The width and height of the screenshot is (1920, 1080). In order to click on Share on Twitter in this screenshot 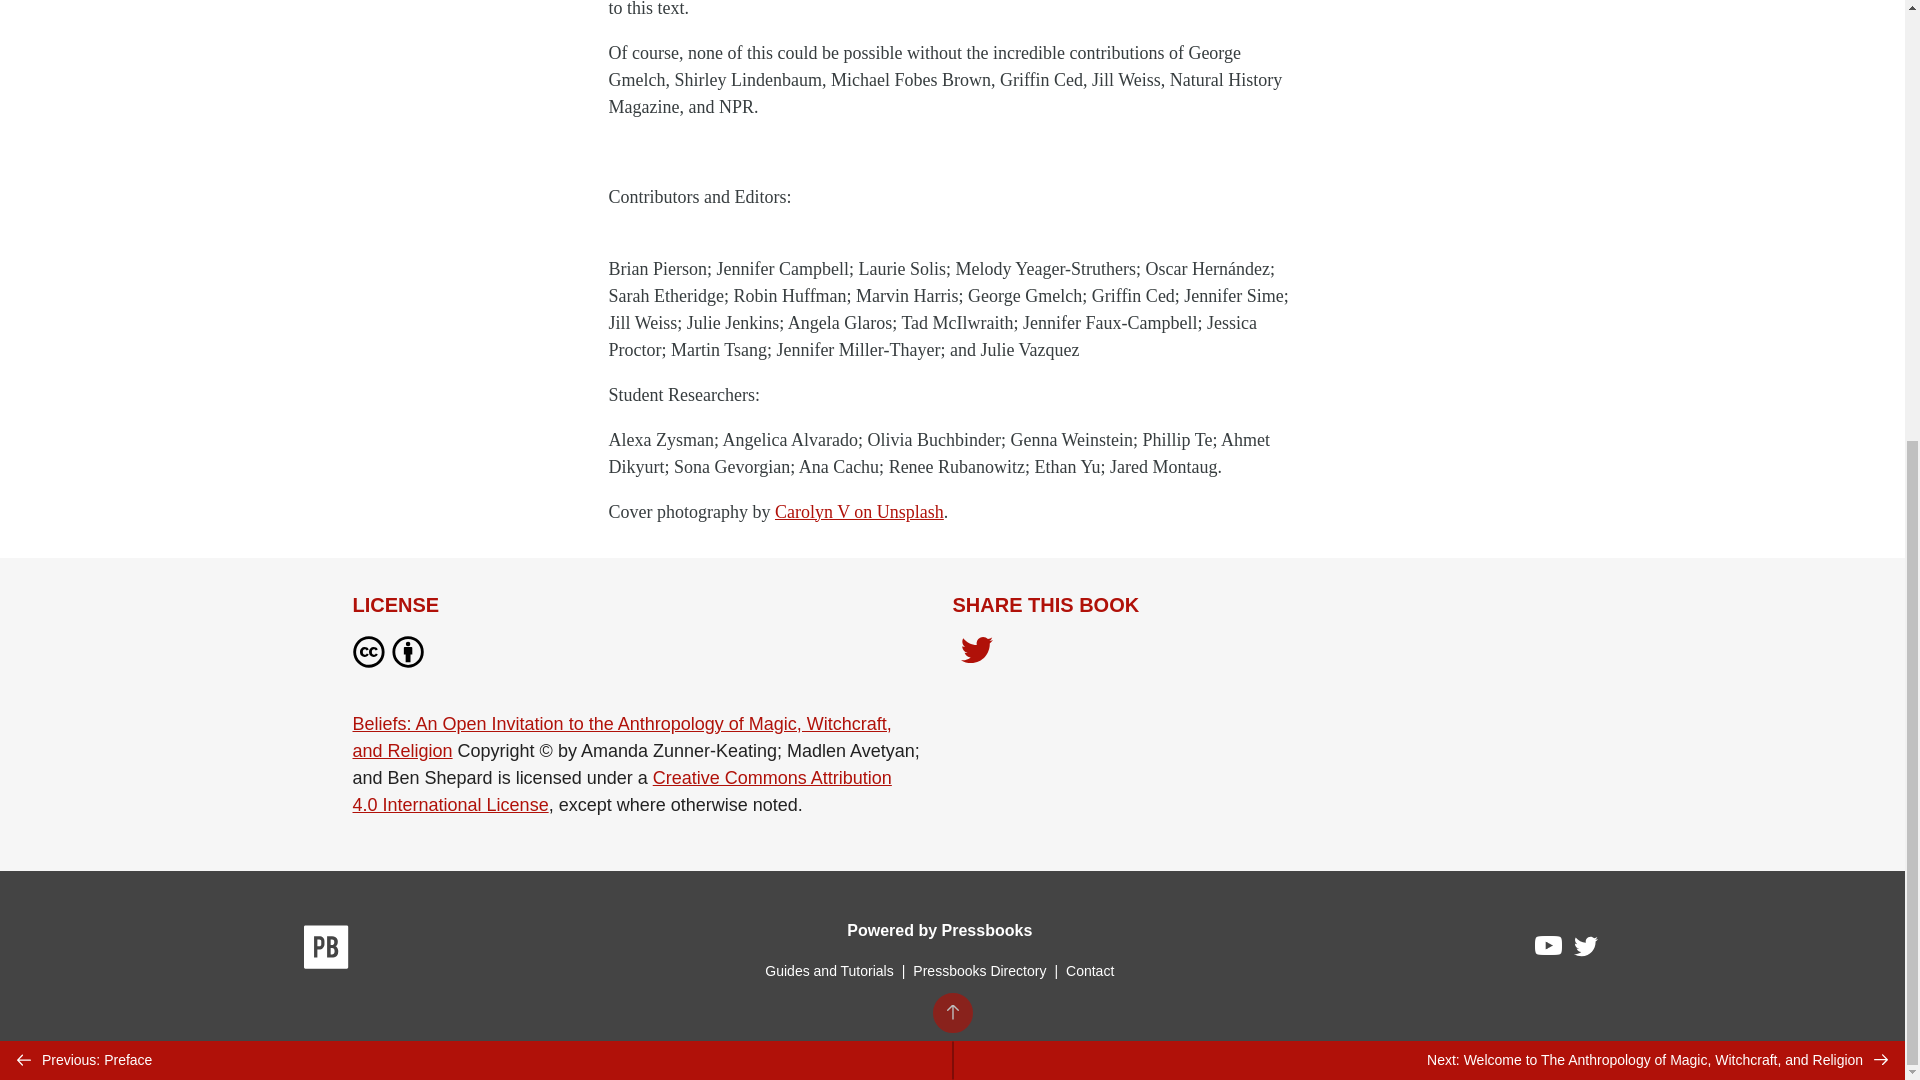, I will do `click(976, 656)`.